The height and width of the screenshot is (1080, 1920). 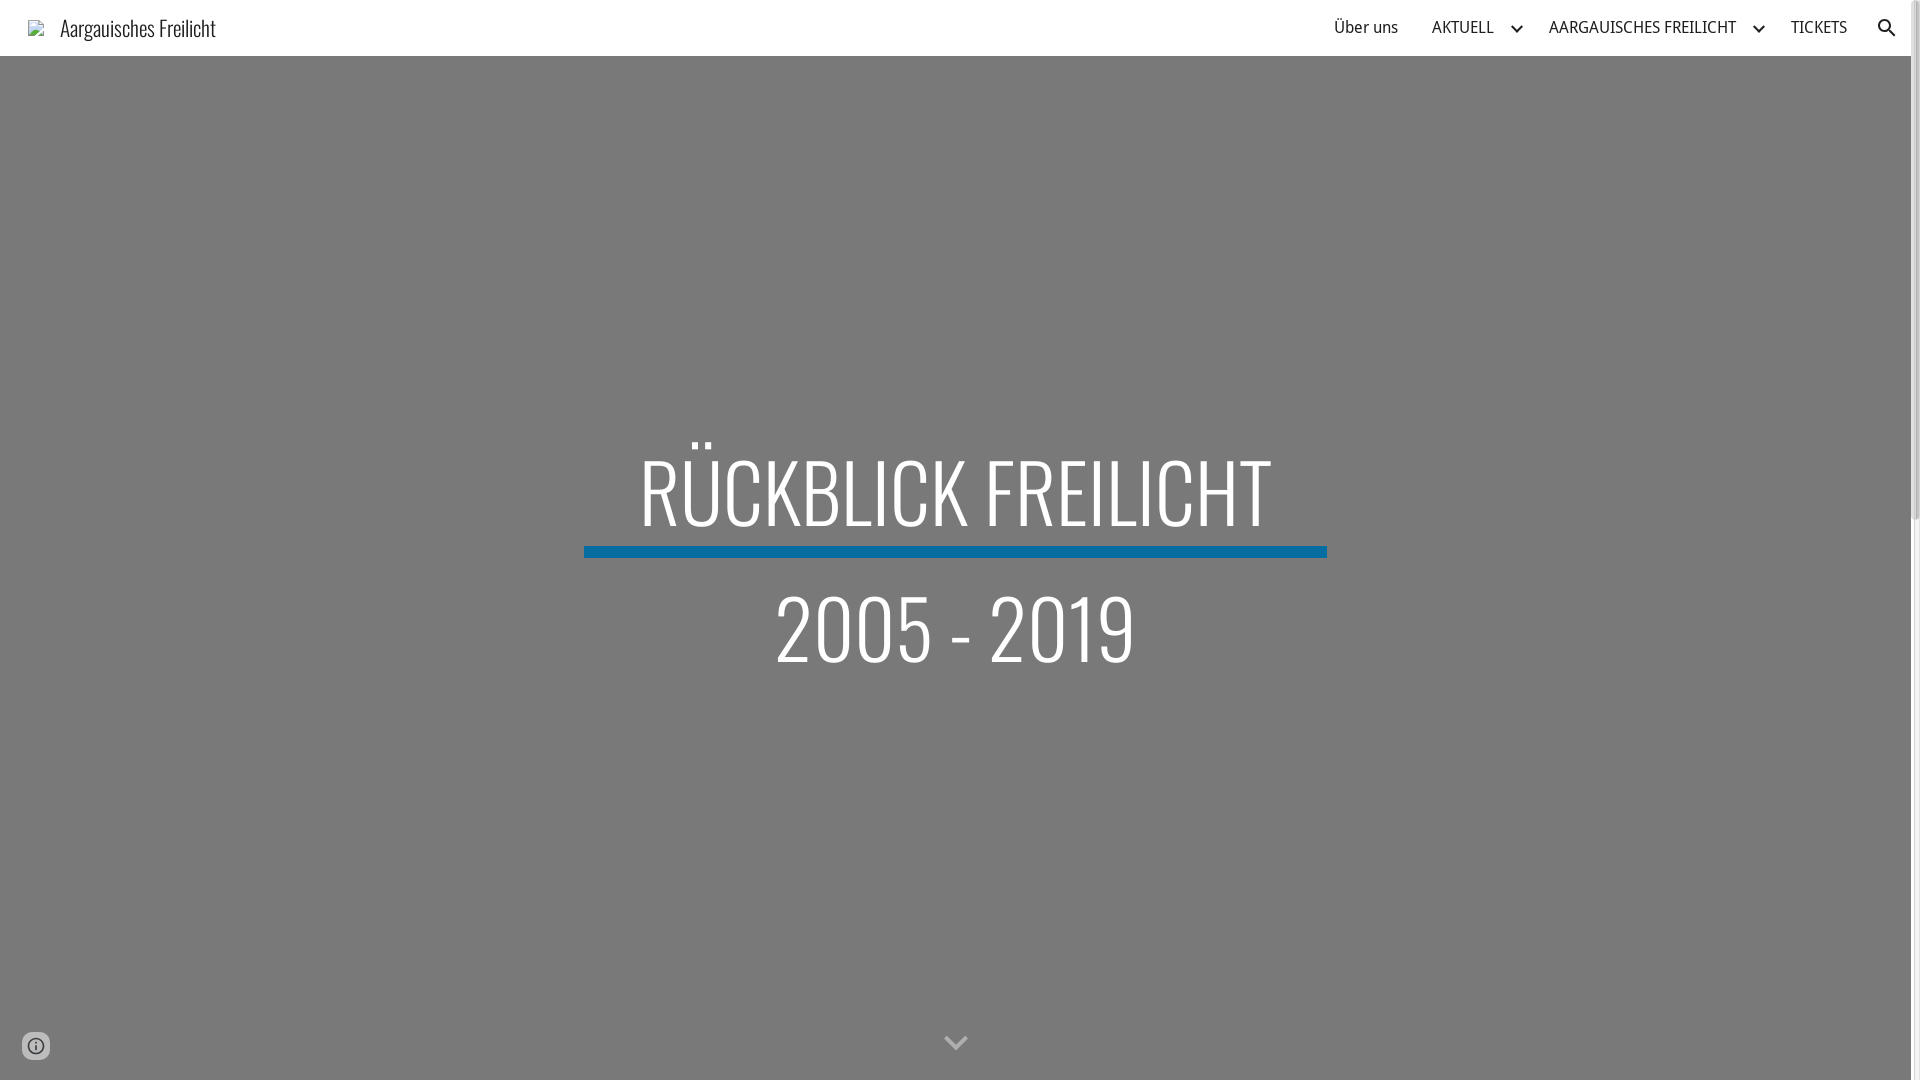 I want to click on AARGAUISCHES FREILICHT, so click(x=1642, y=28).